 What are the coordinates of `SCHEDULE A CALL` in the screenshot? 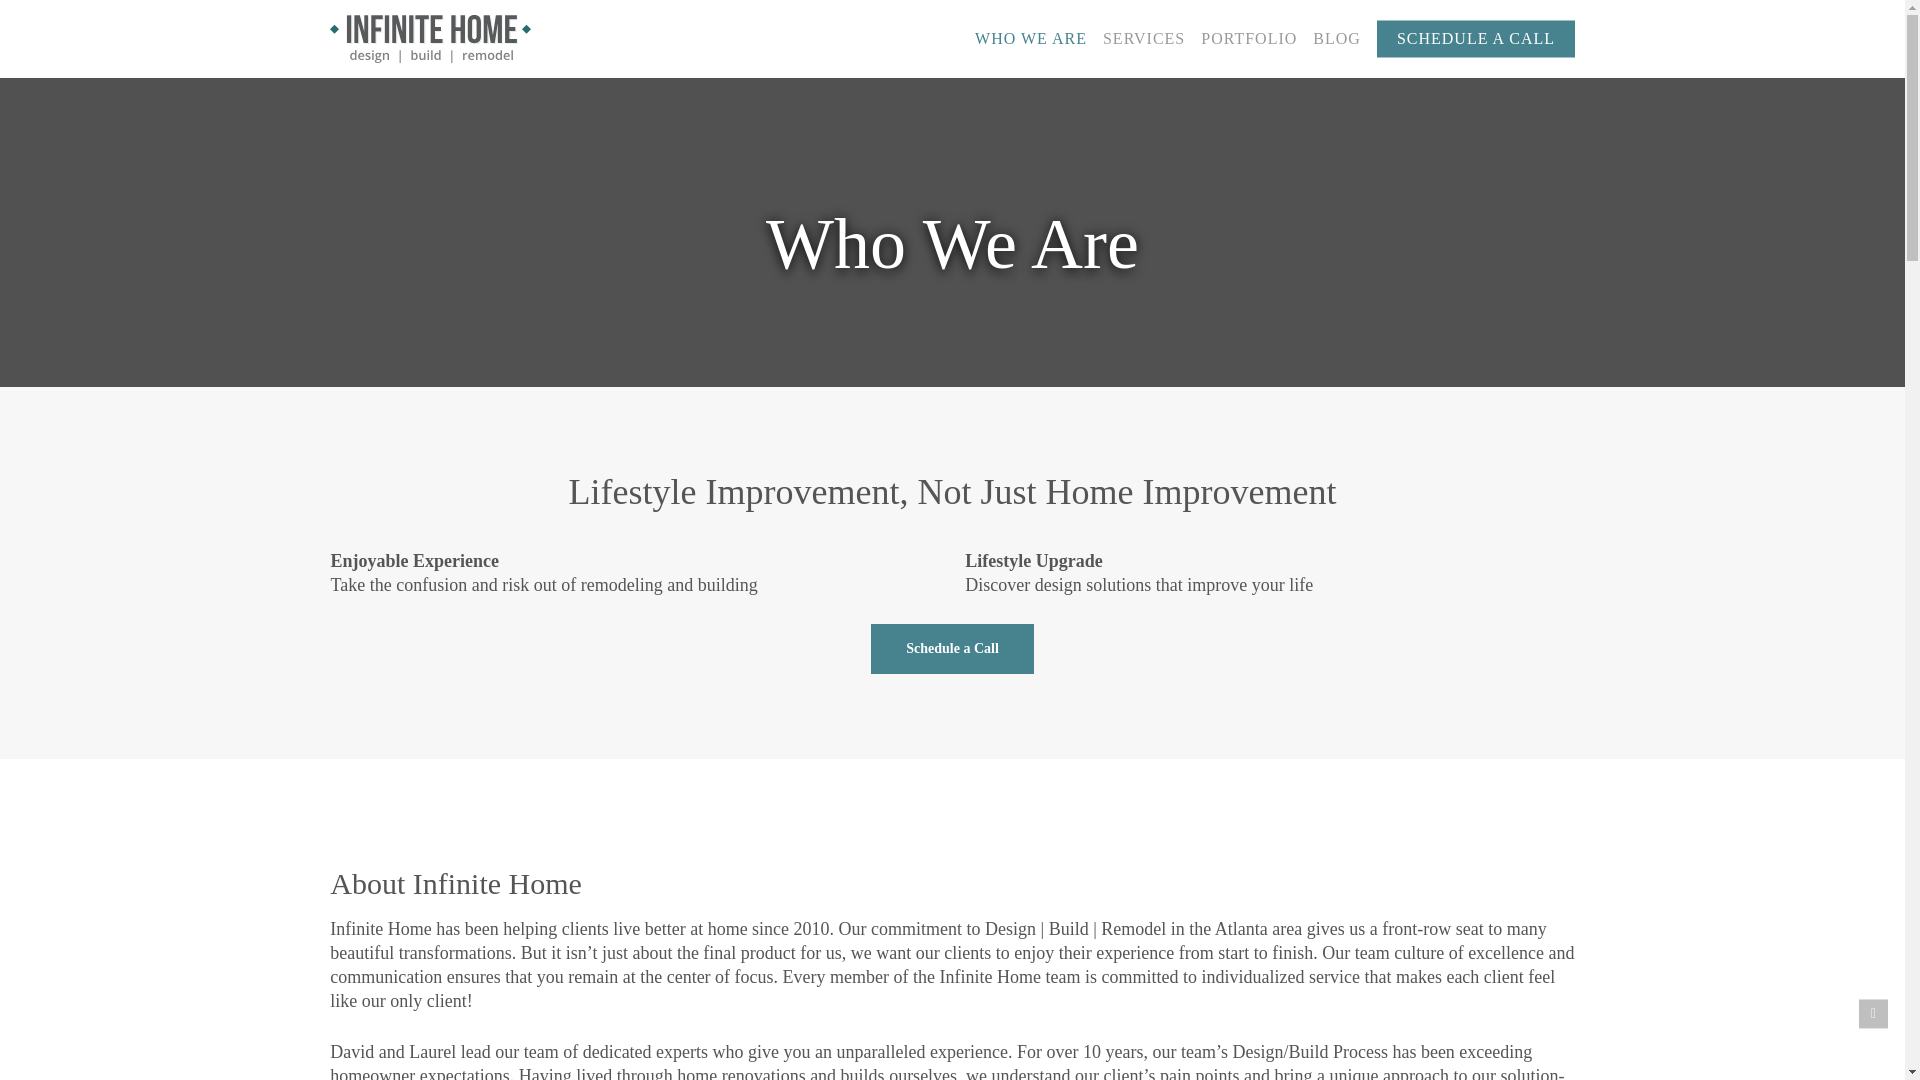 It's located at (1475, 38).